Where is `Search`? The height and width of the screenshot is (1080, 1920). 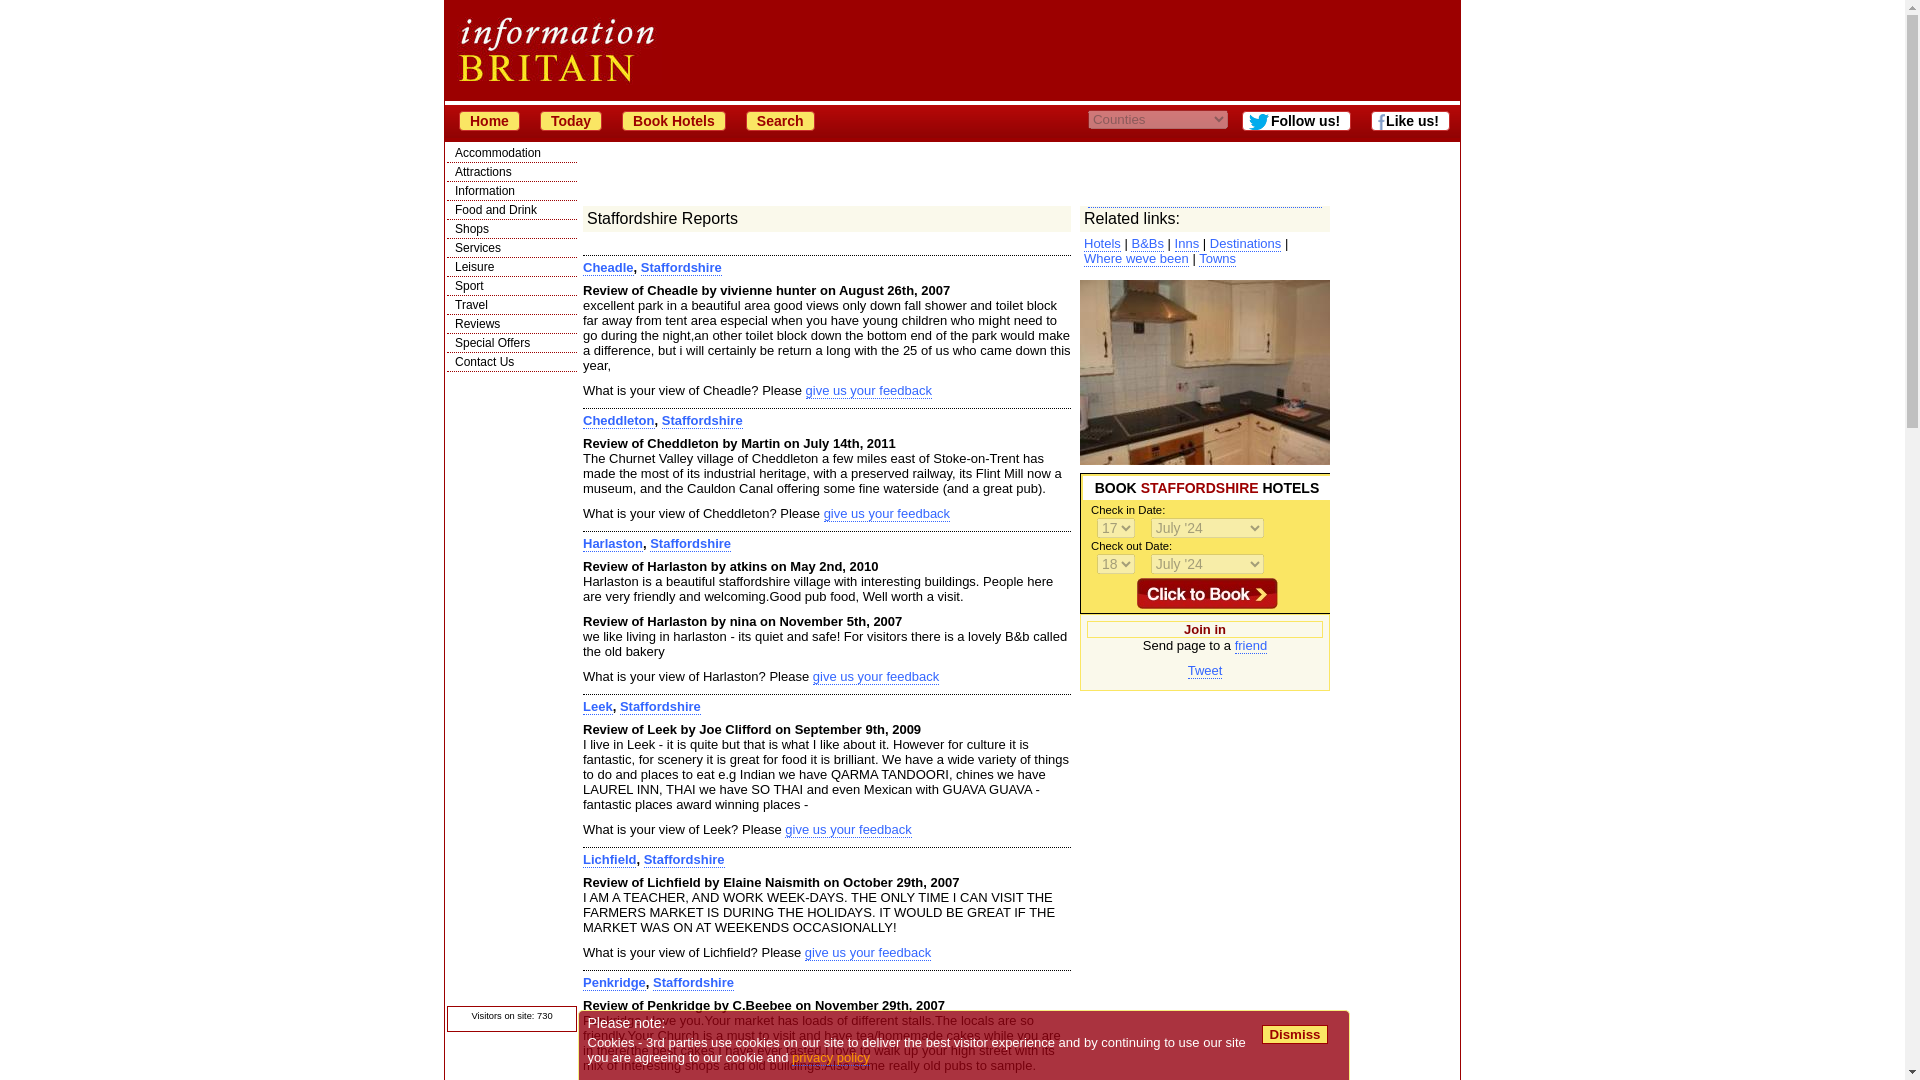
Search is located at coordinates (780, 120).